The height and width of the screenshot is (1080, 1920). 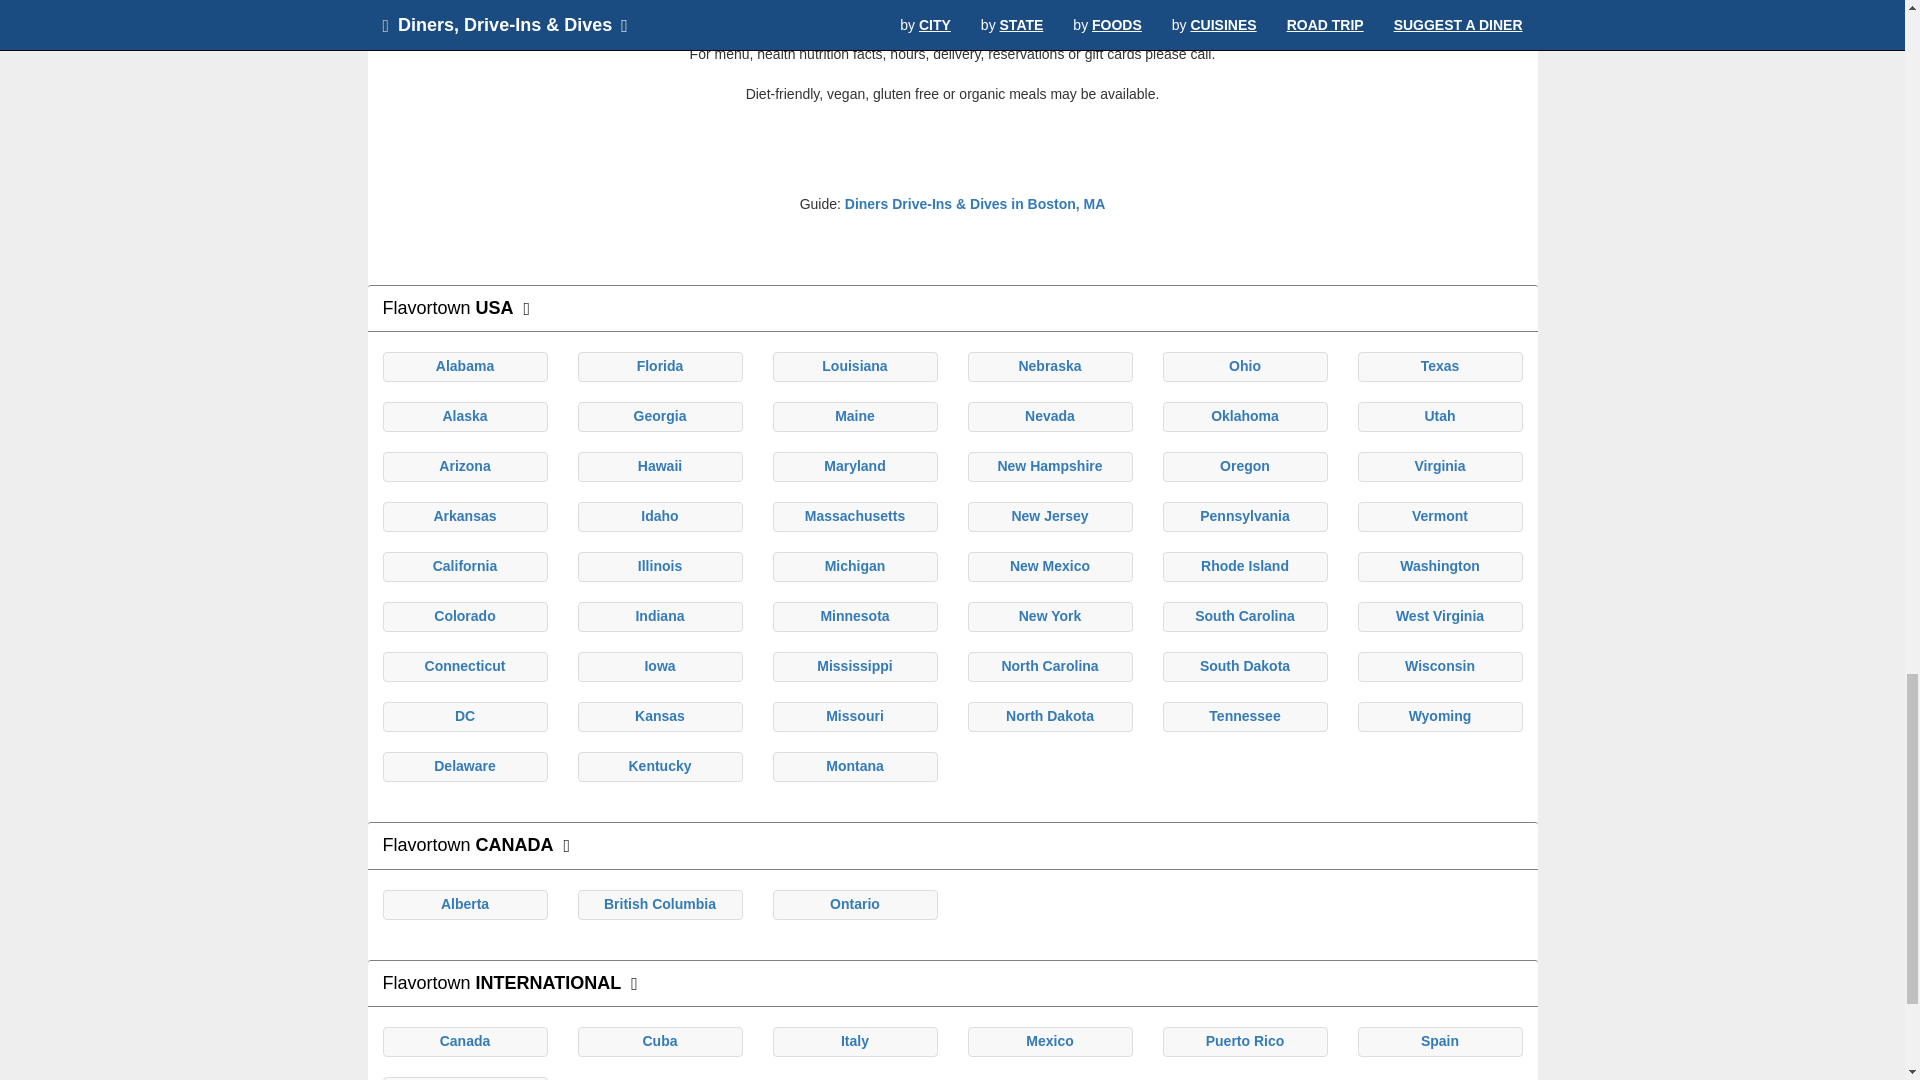 I want to click on Massachusetts, so click(x=854, y=515).